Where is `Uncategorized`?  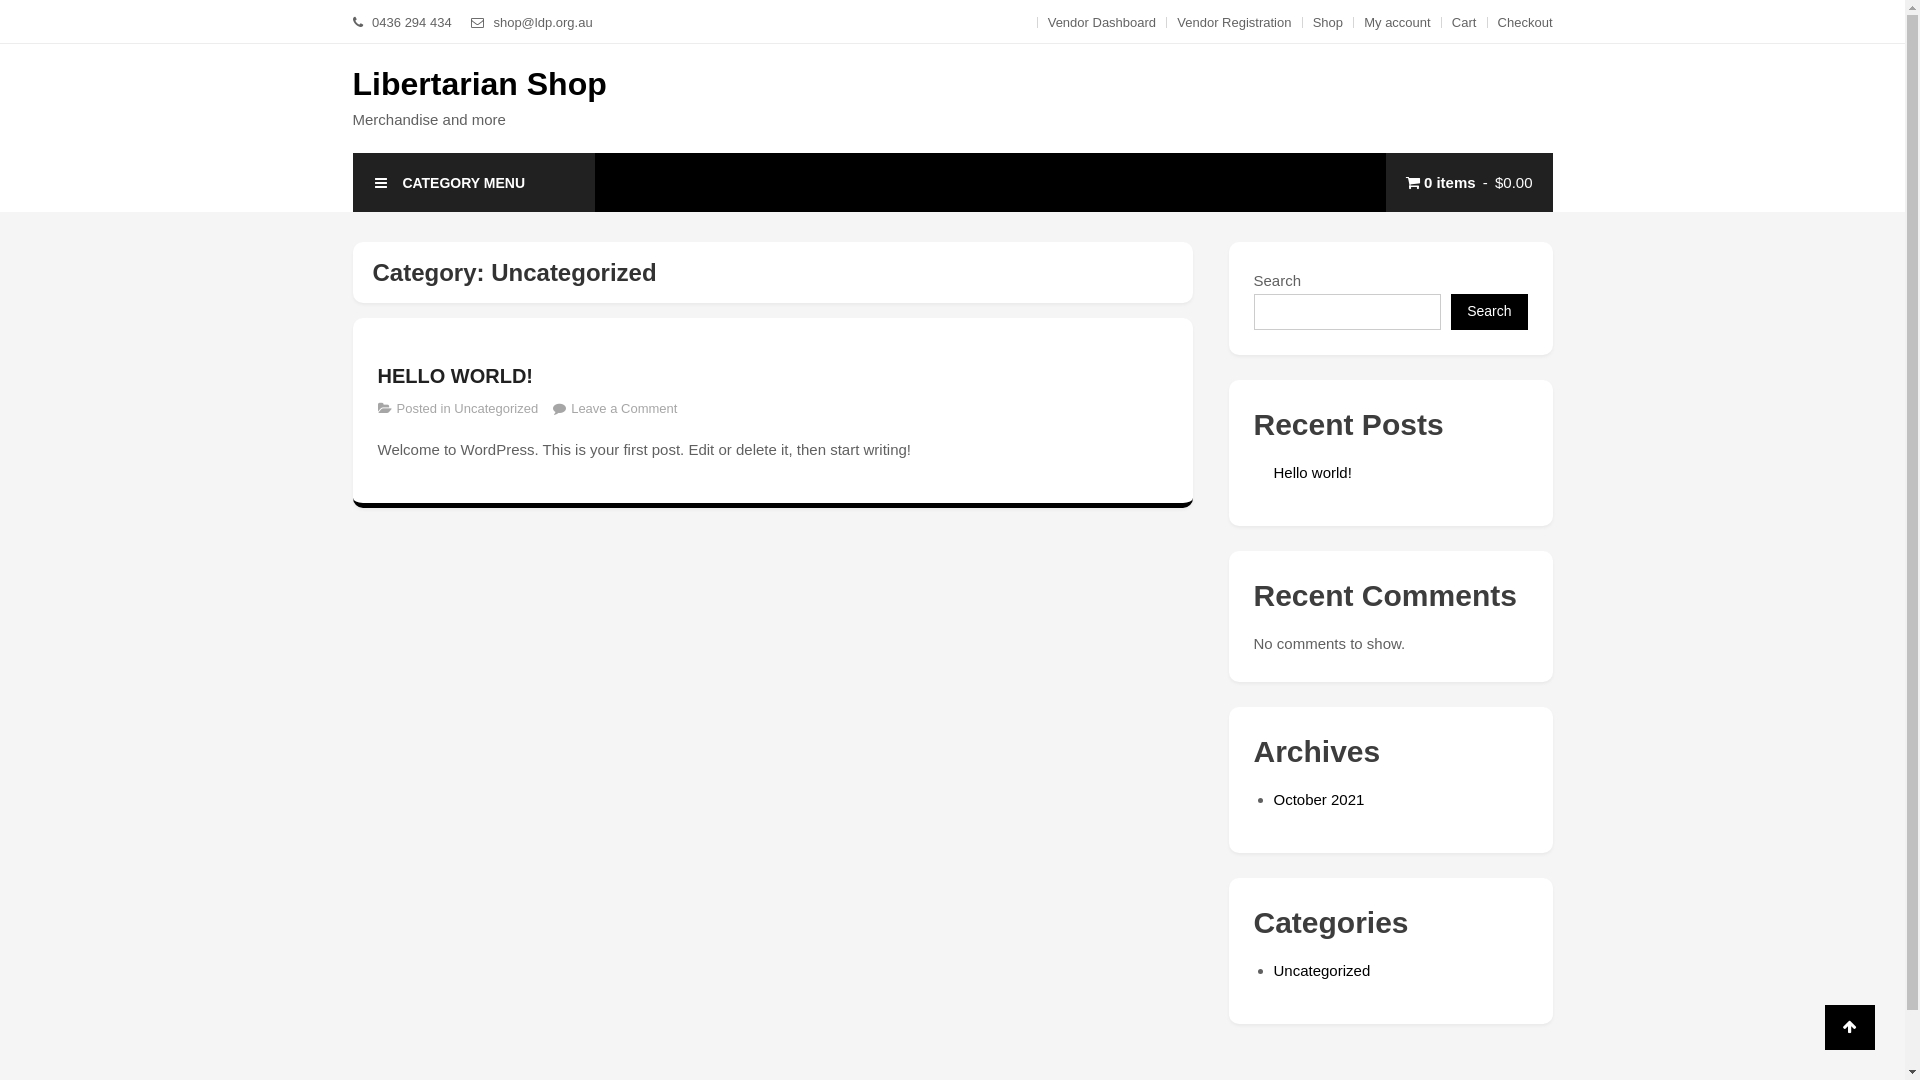
Uncategorized is located at coordinates (1322, 970).